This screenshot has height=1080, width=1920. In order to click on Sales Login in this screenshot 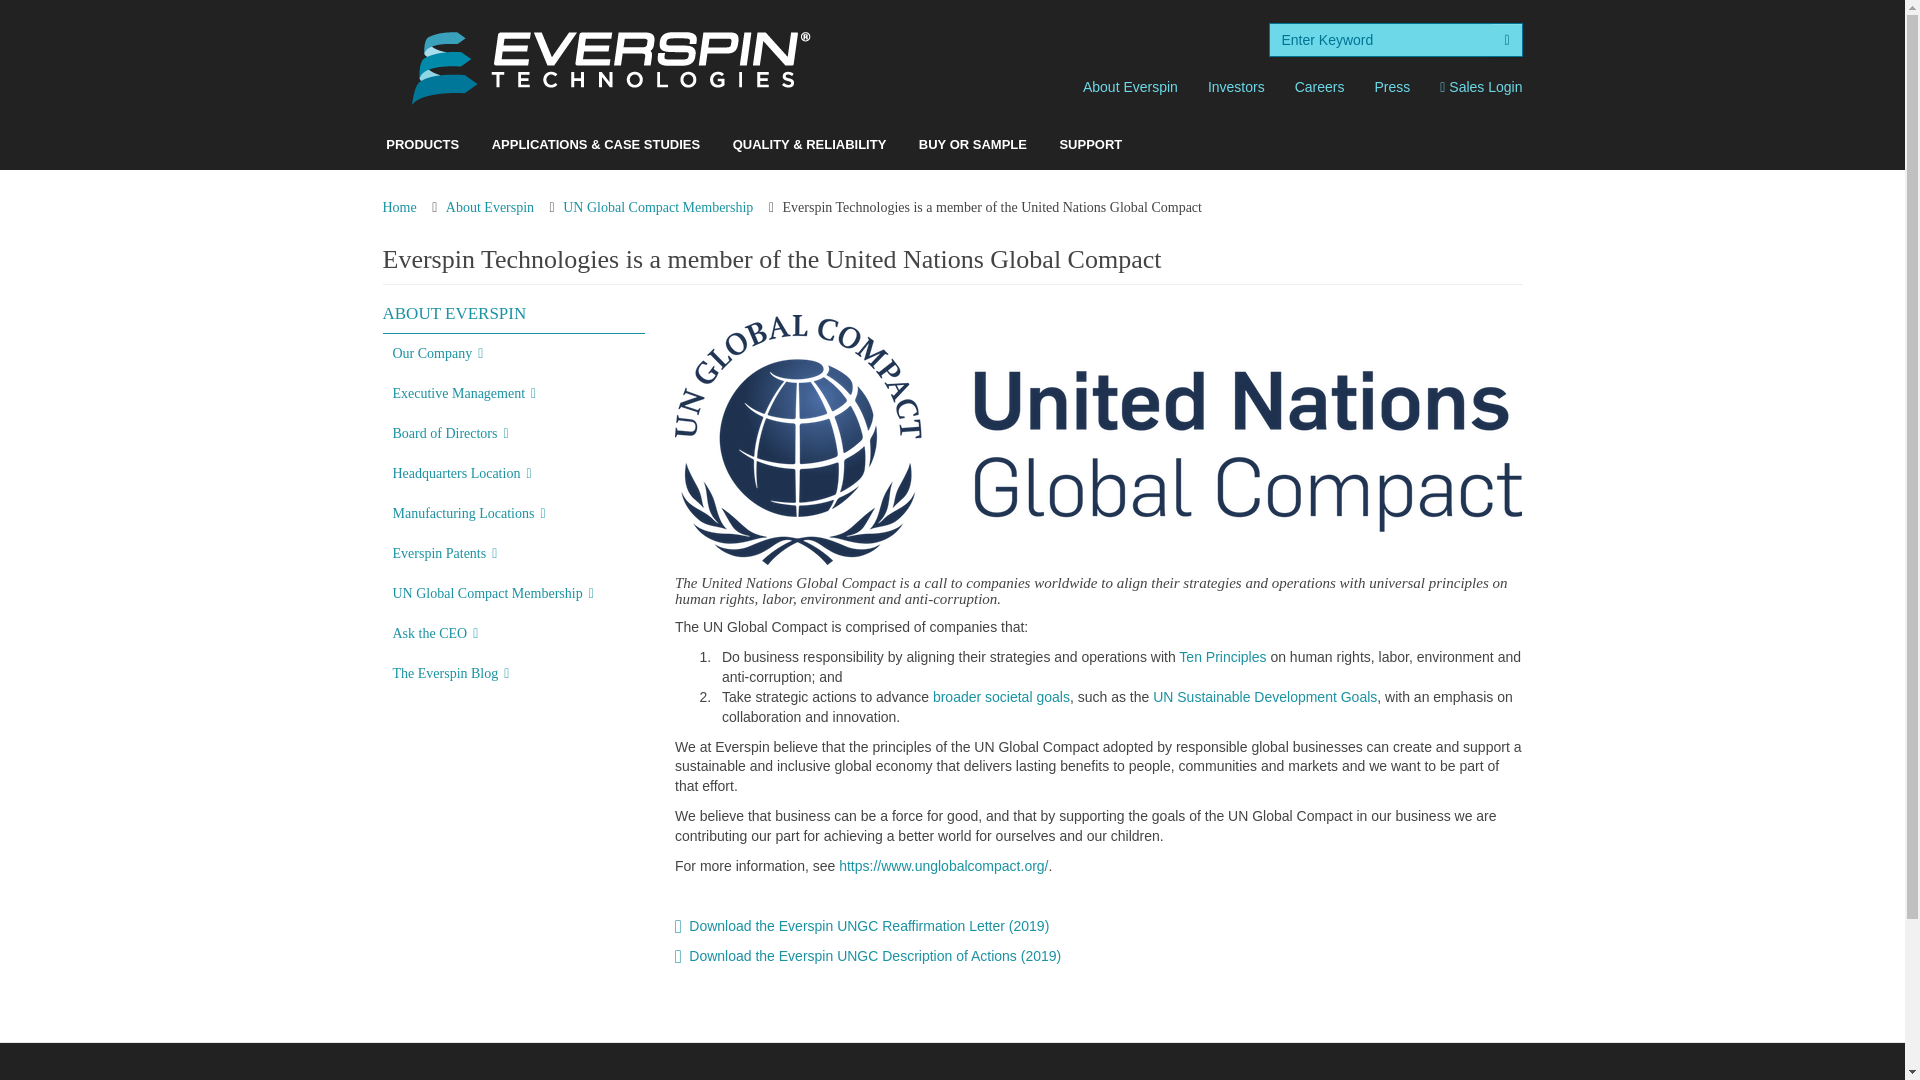, I will do `click(1480, 86)`.